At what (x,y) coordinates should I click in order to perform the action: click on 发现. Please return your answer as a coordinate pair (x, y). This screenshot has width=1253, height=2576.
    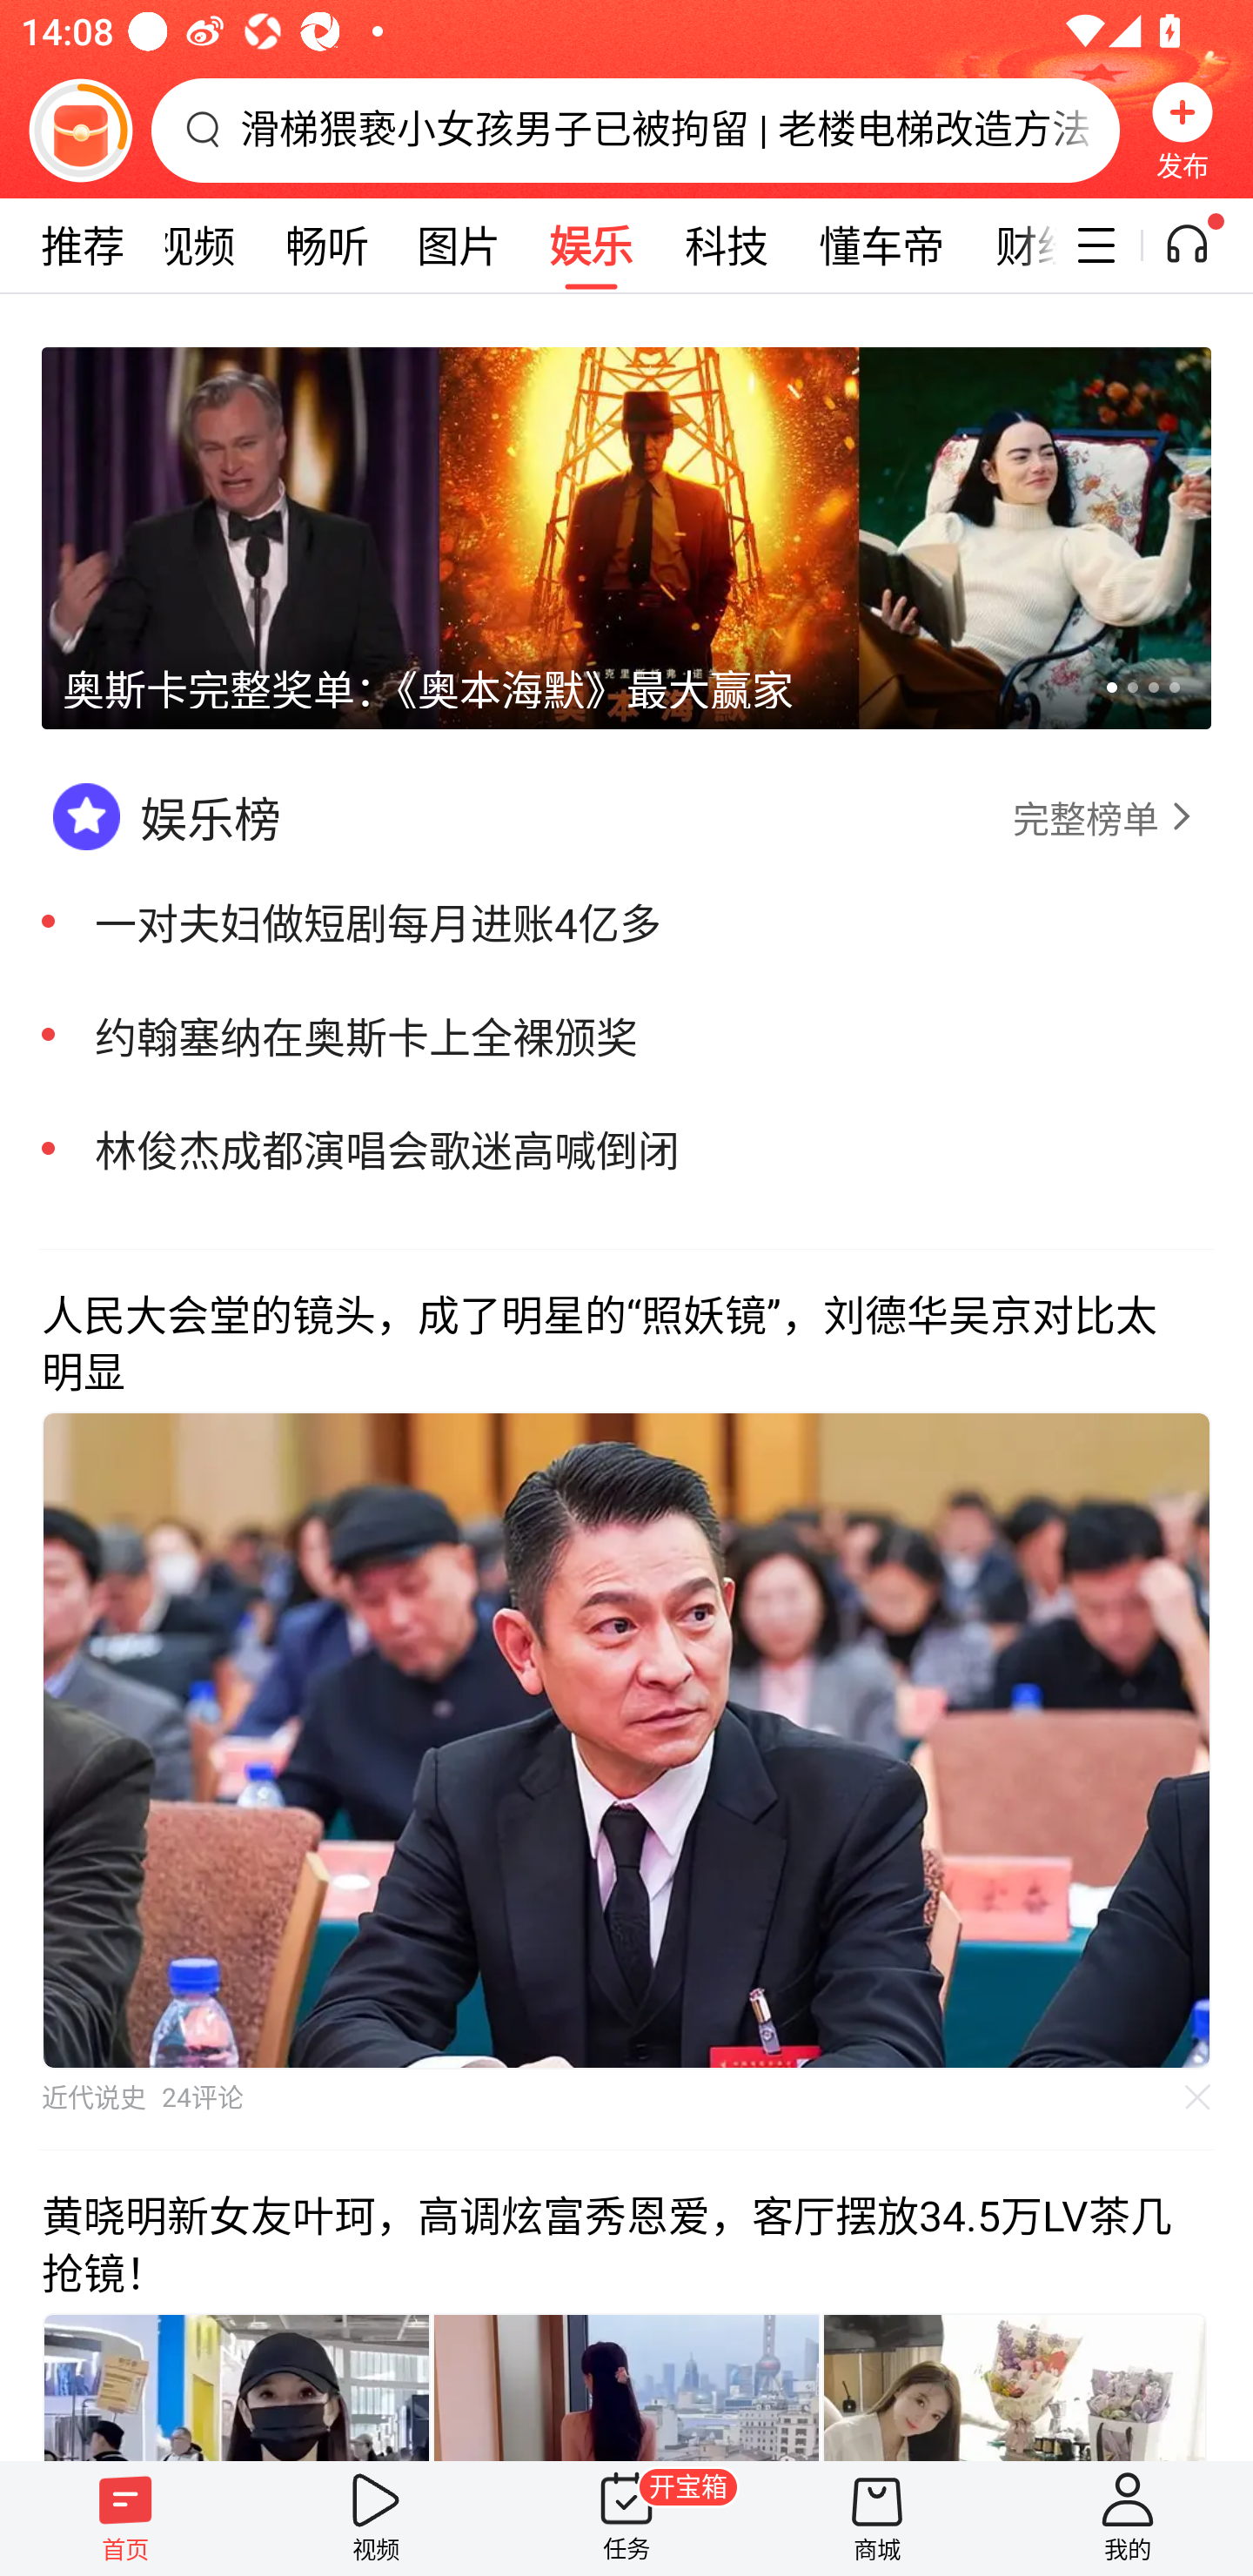
    Looking at the image, I should click on (63, 245).